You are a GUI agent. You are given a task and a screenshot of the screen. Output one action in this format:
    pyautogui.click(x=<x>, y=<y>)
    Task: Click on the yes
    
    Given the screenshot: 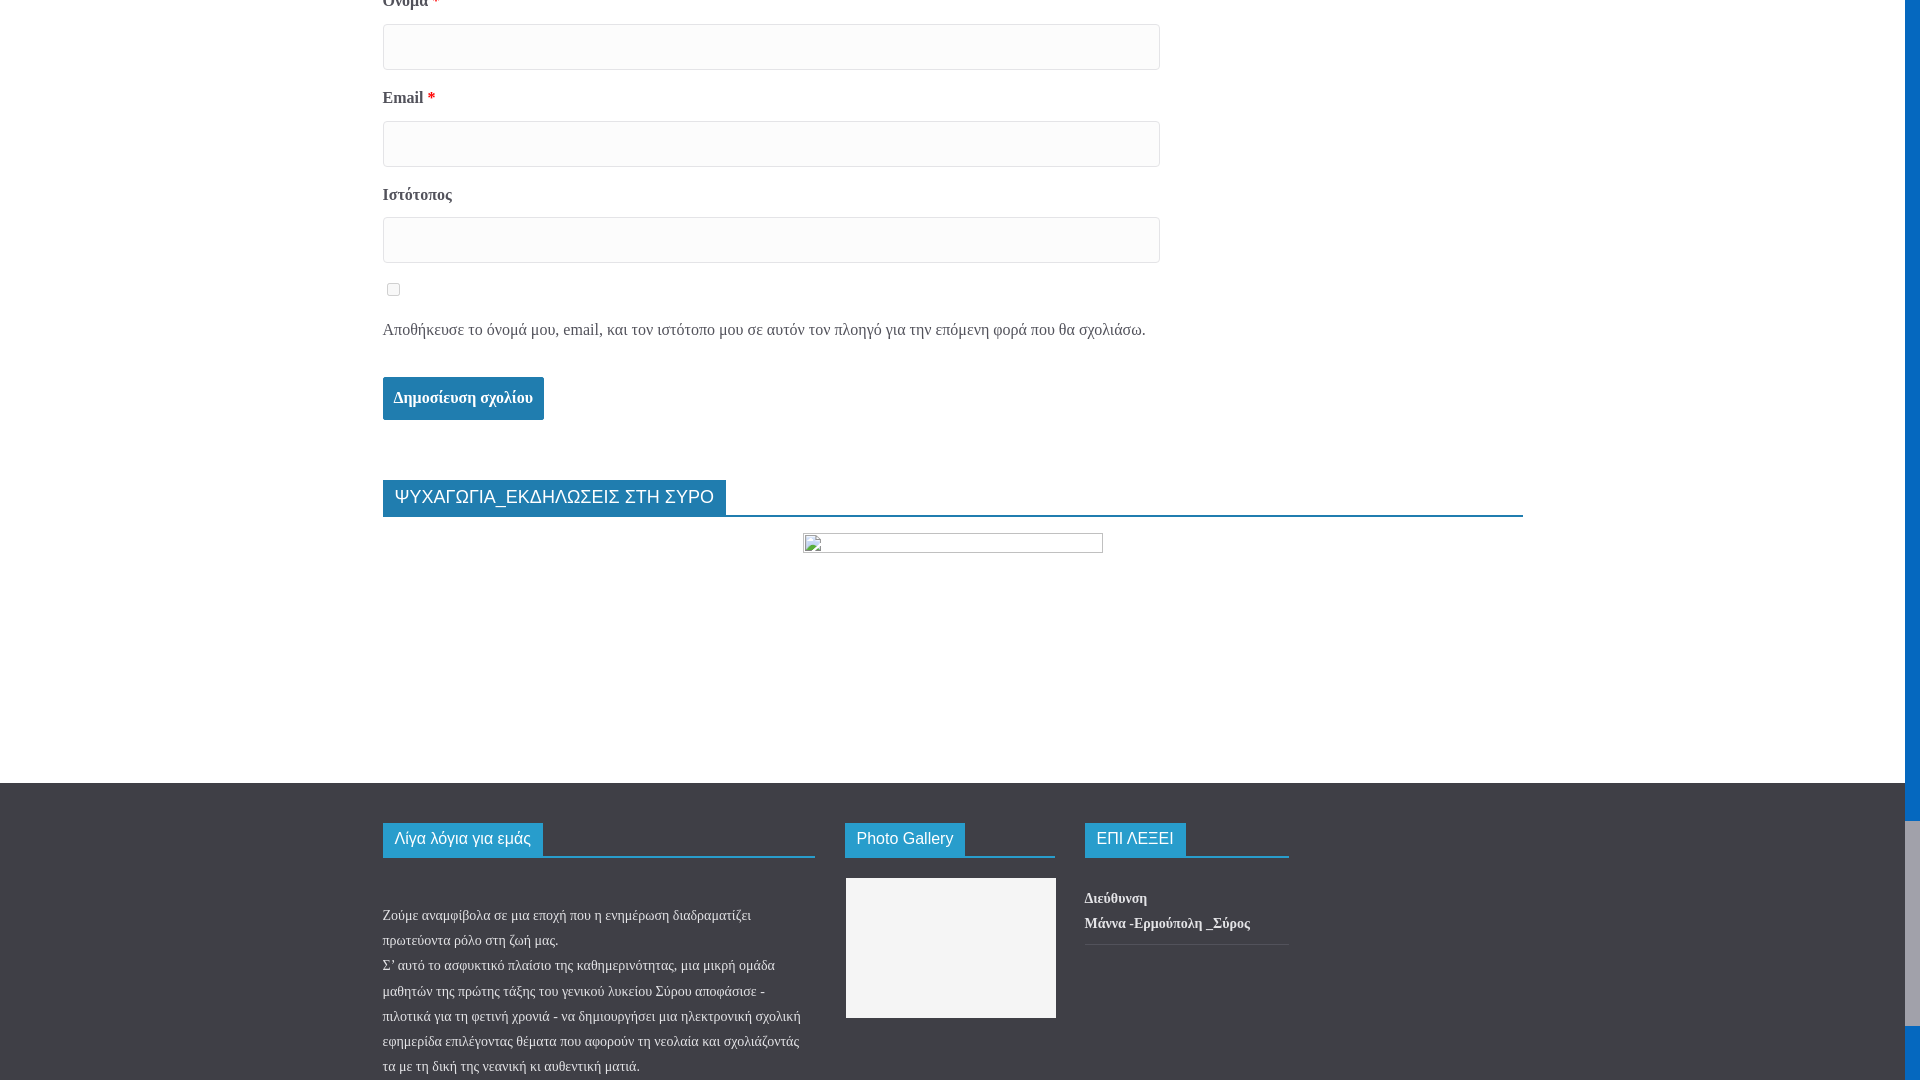 What is the action you would take?
    pyautogui.click(x=392, y=288)
    